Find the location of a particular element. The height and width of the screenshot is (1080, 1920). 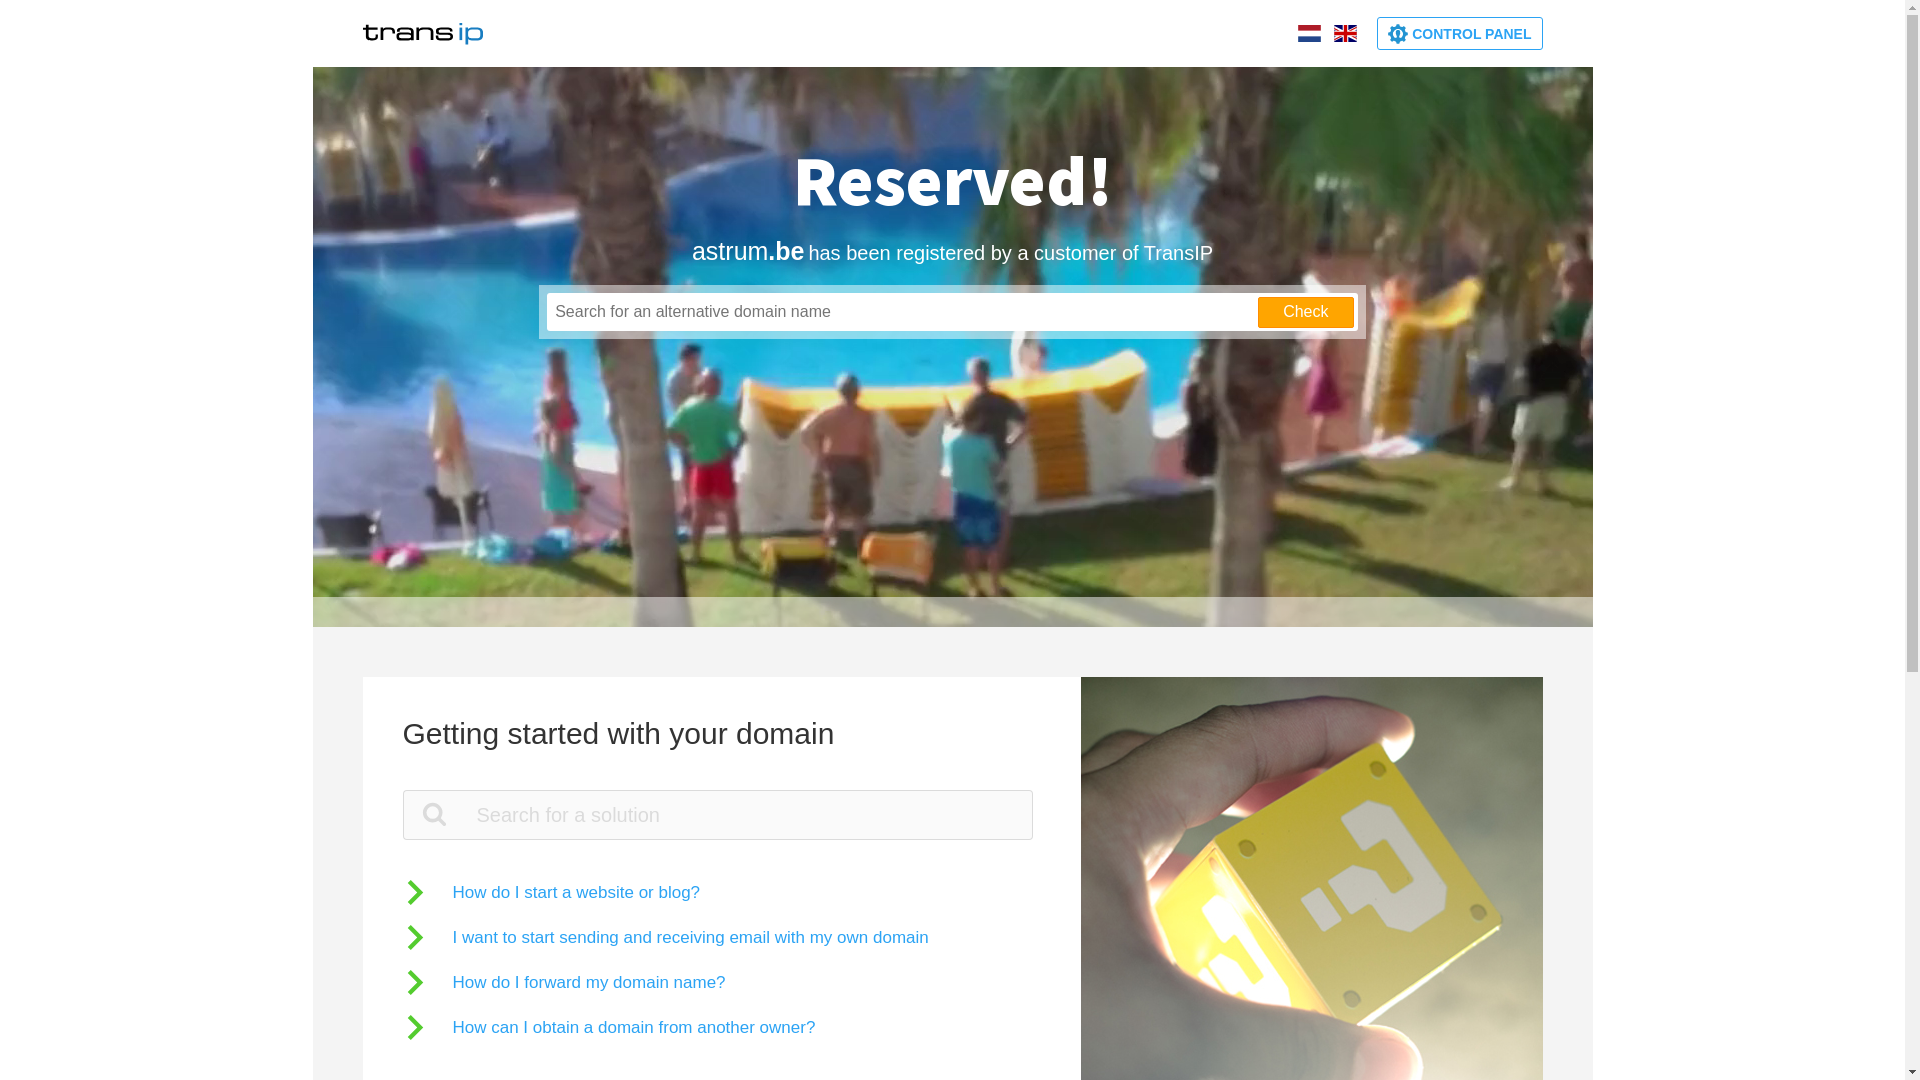

How do I forward my domain name? is located at coordinates (564, 982).